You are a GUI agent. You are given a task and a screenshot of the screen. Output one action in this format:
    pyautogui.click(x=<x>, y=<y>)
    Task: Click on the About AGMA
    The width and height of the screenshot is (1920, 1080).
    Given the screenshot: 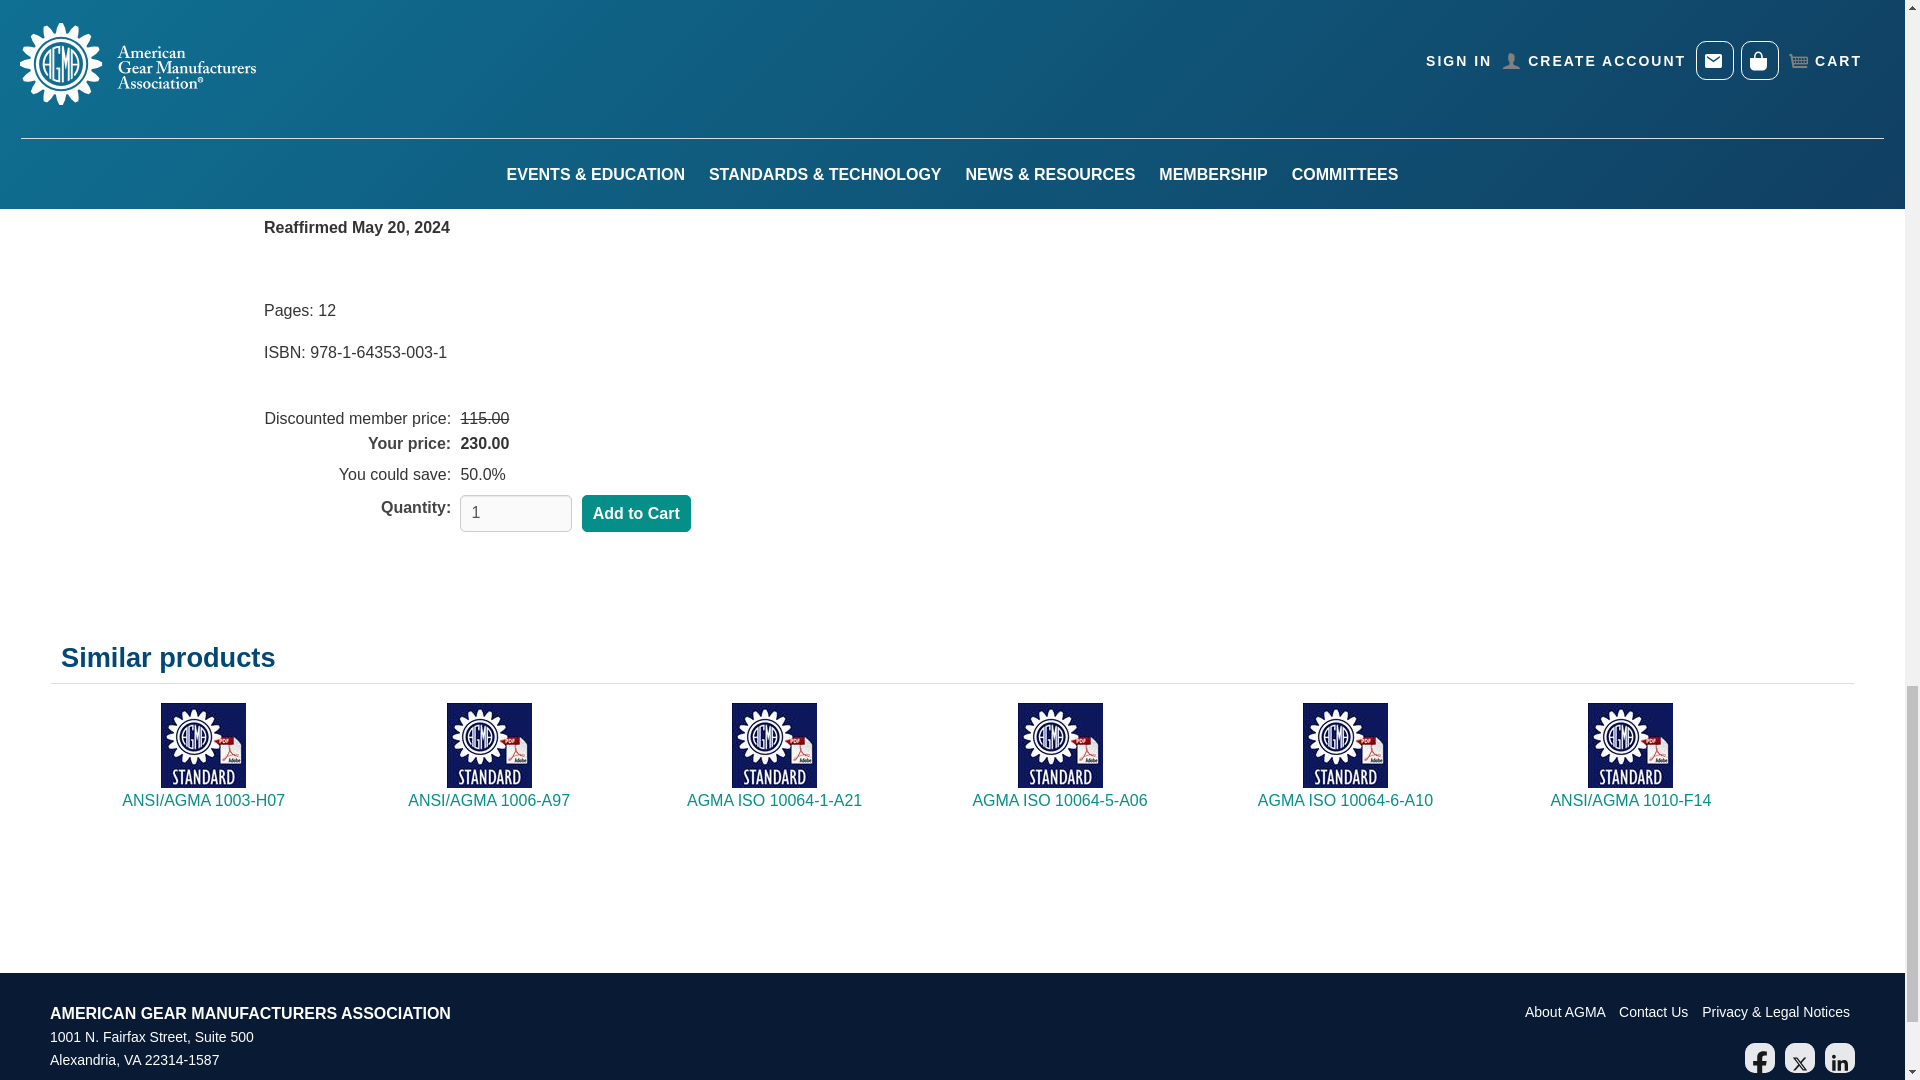 What is the action you would take?
    pyautogui.click(x=1566, y=1012)
    